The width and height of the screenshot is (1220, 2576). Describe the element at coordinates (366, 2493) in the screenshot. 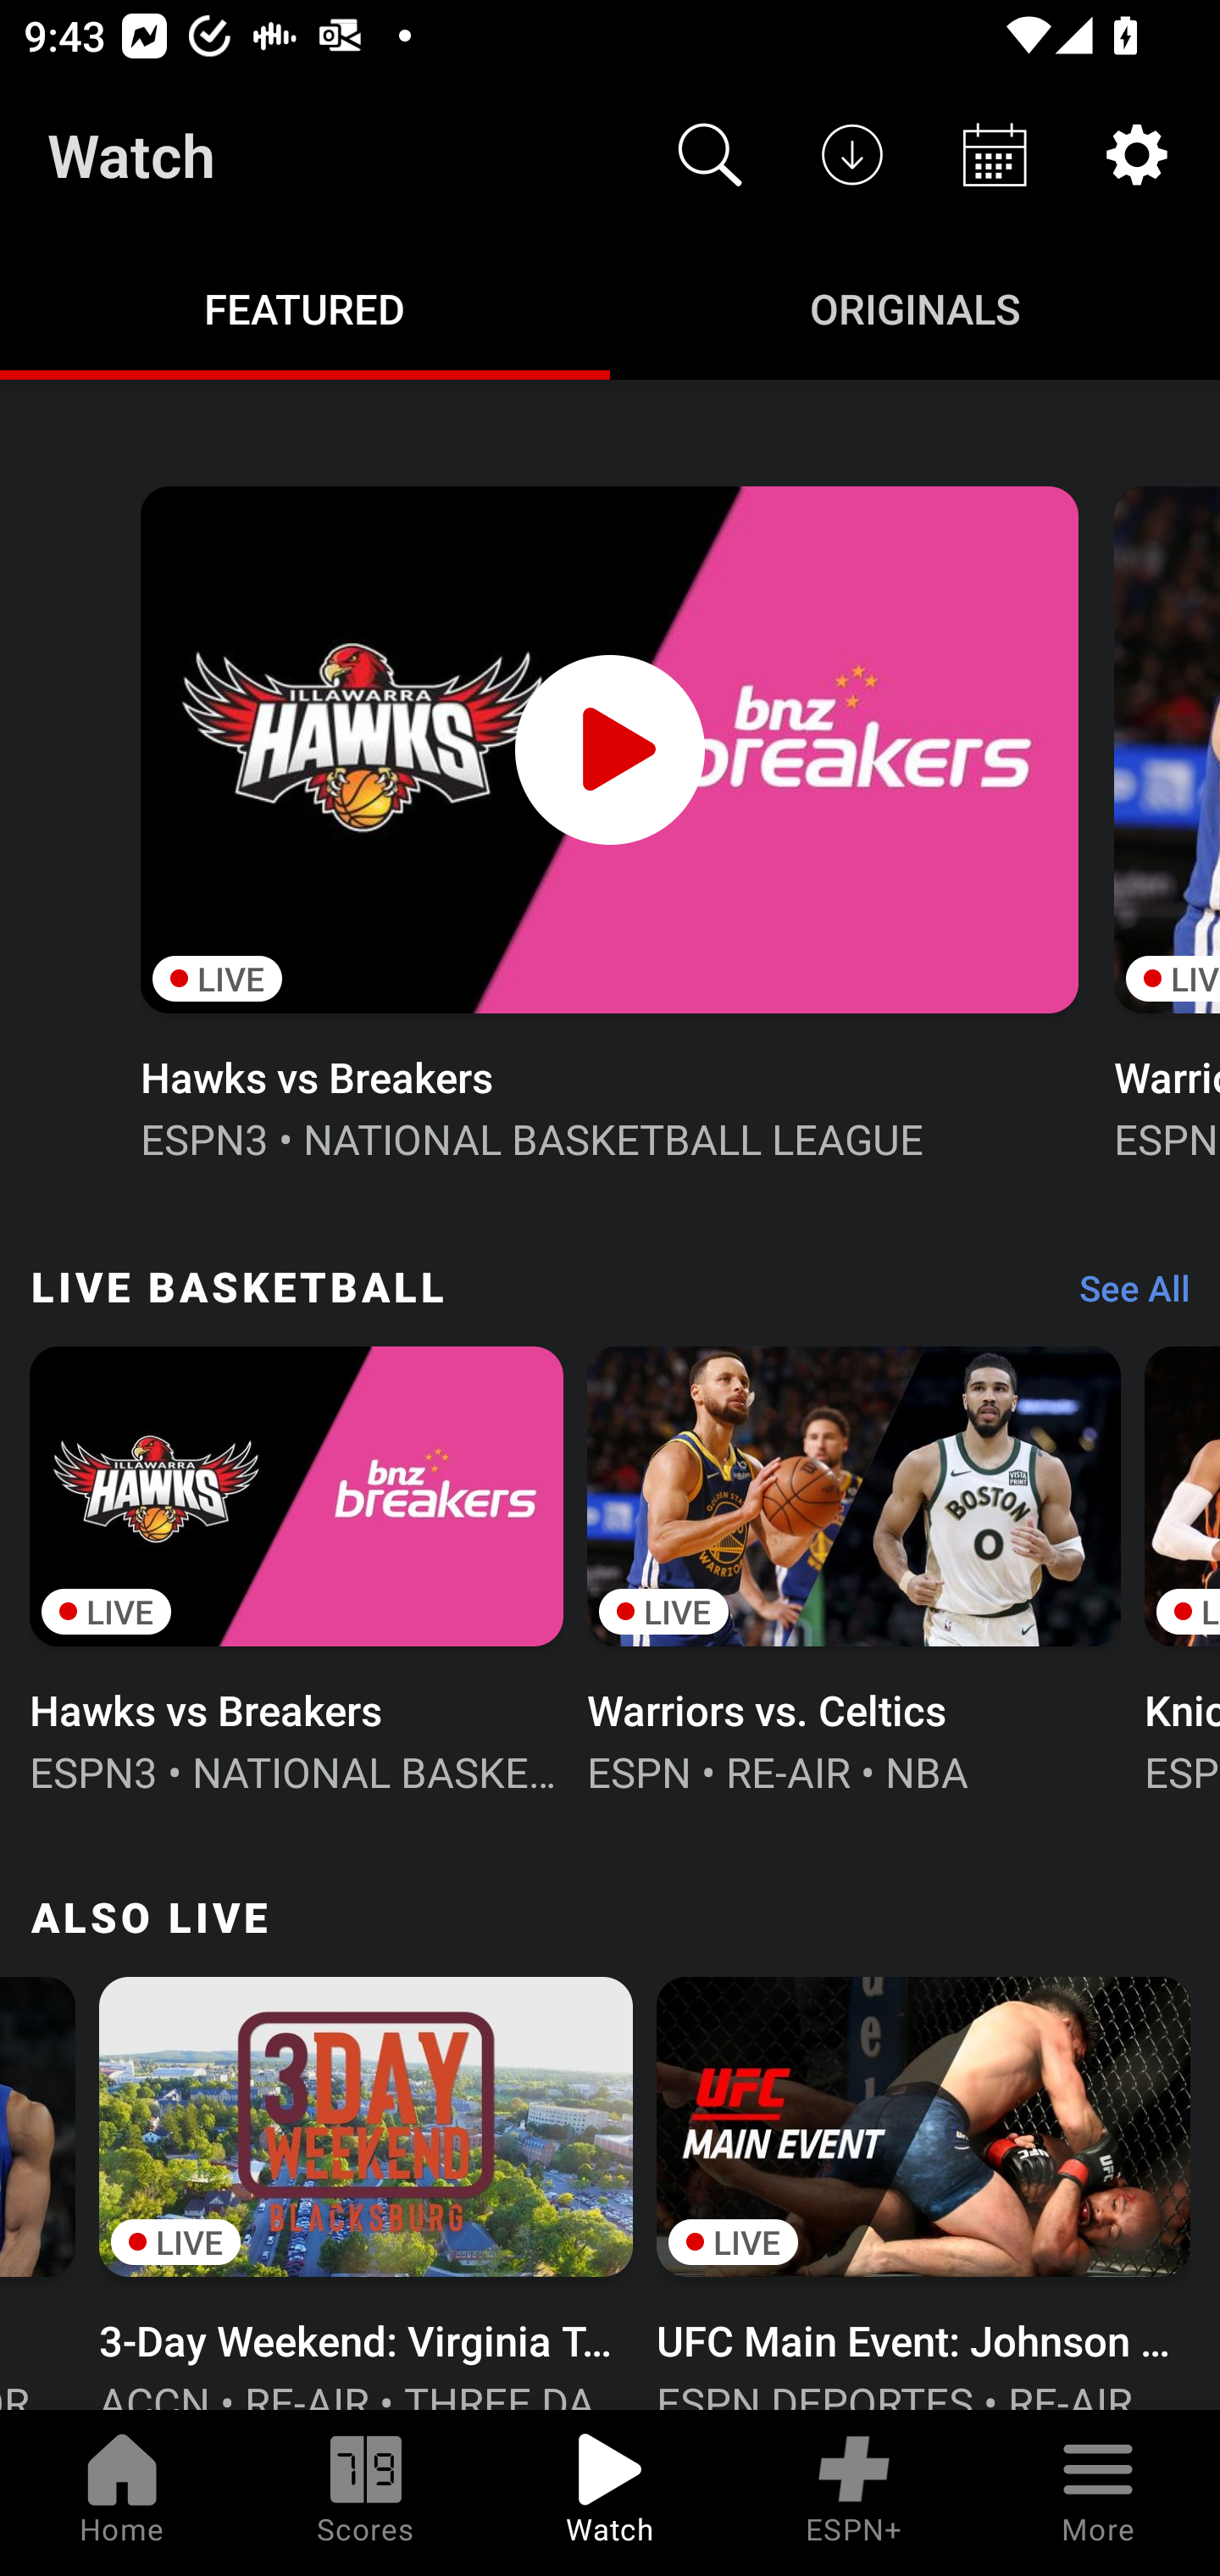

I see `Scores` at that location.